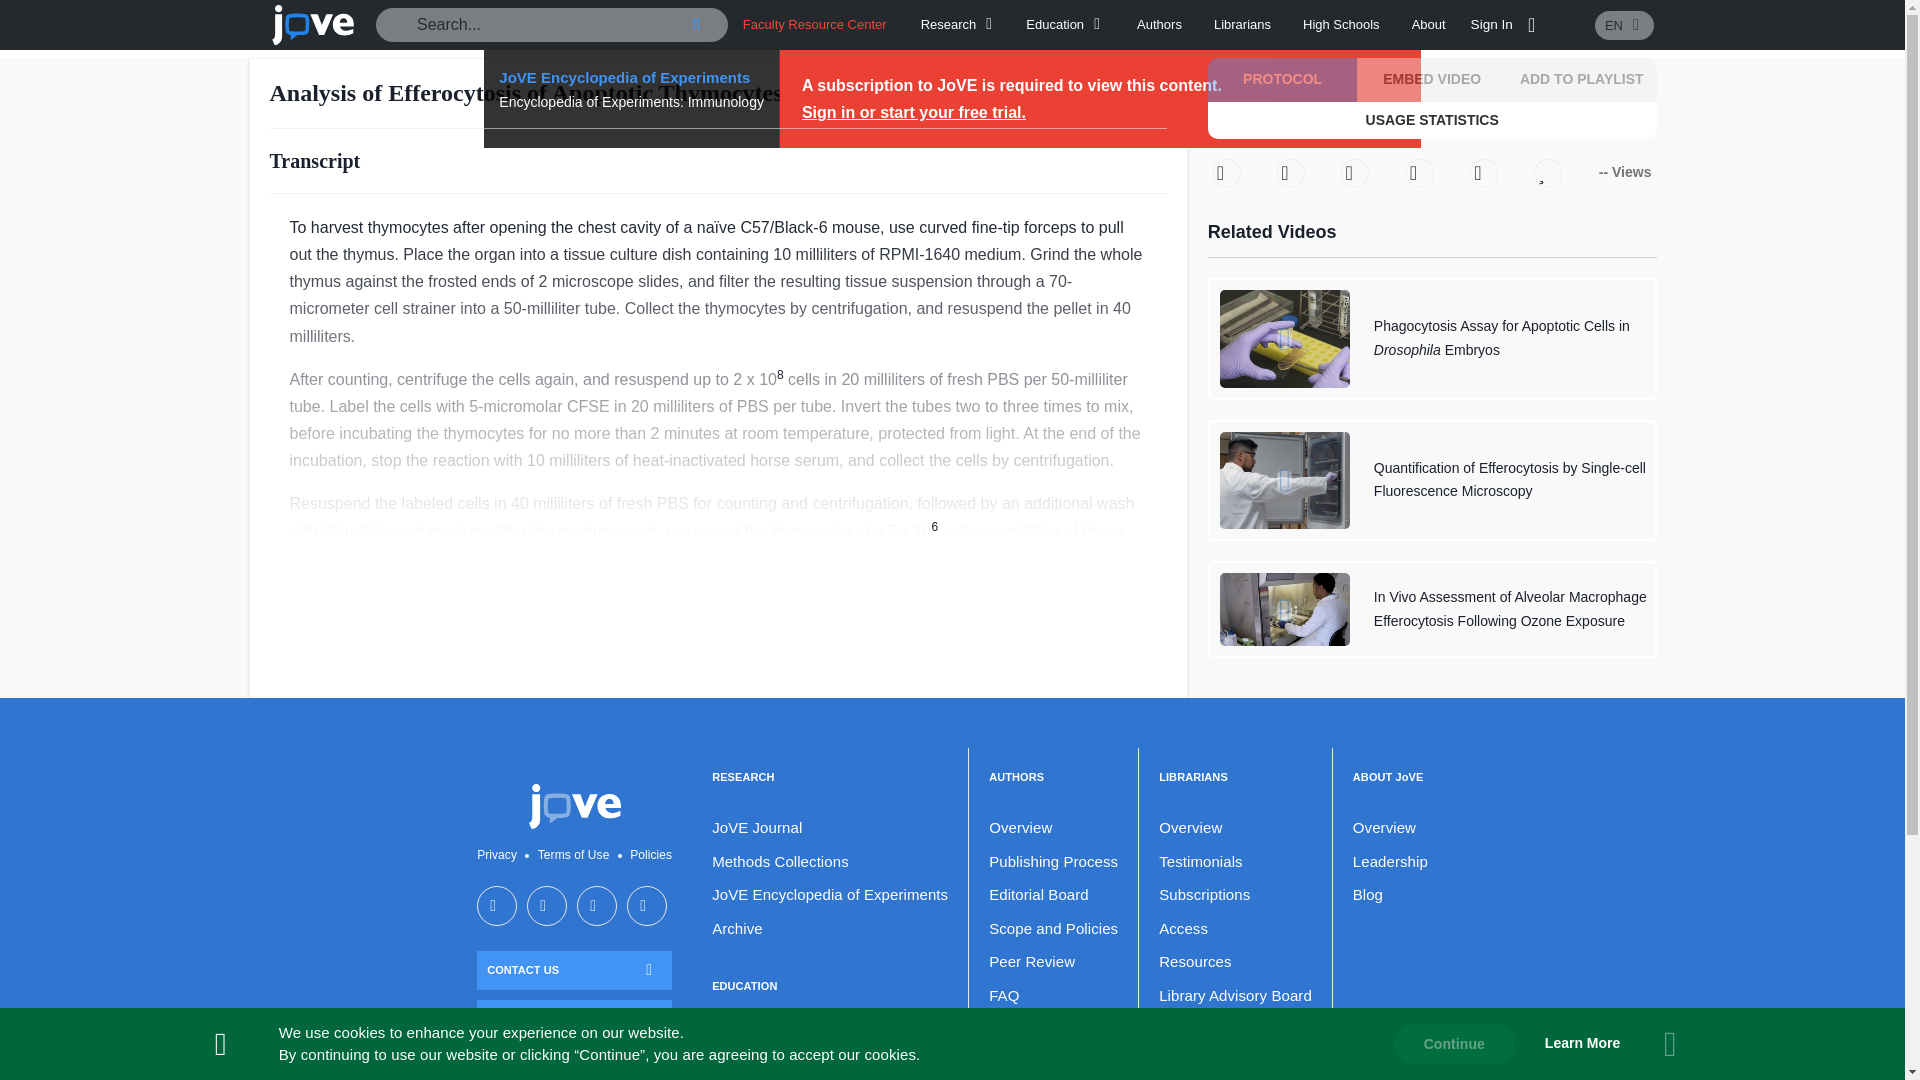 This screenshot has width=1920, height=1080. I want to click on Share, so click(1484, 172).